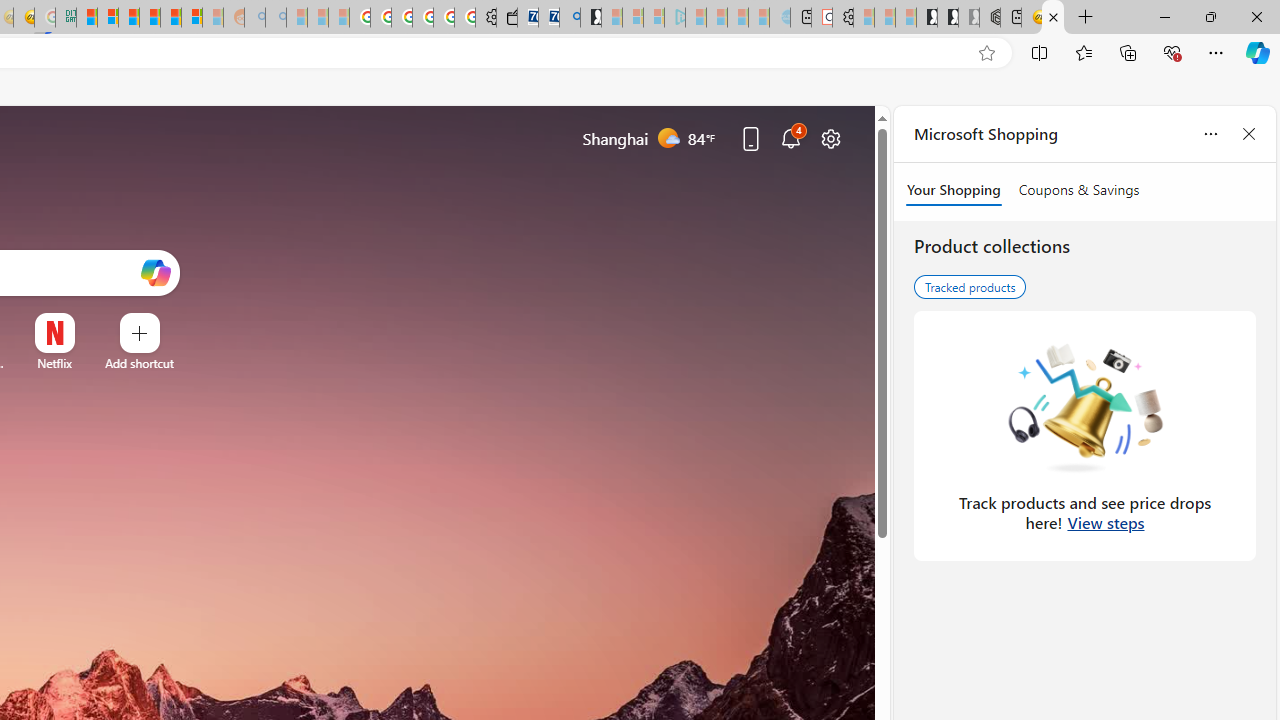 The image size is (1280, 720). What do you see at coordinates (66, 18) in the screenshot?
I see `DITOGAMES AG Imprint` at bounding box center [66, 18].